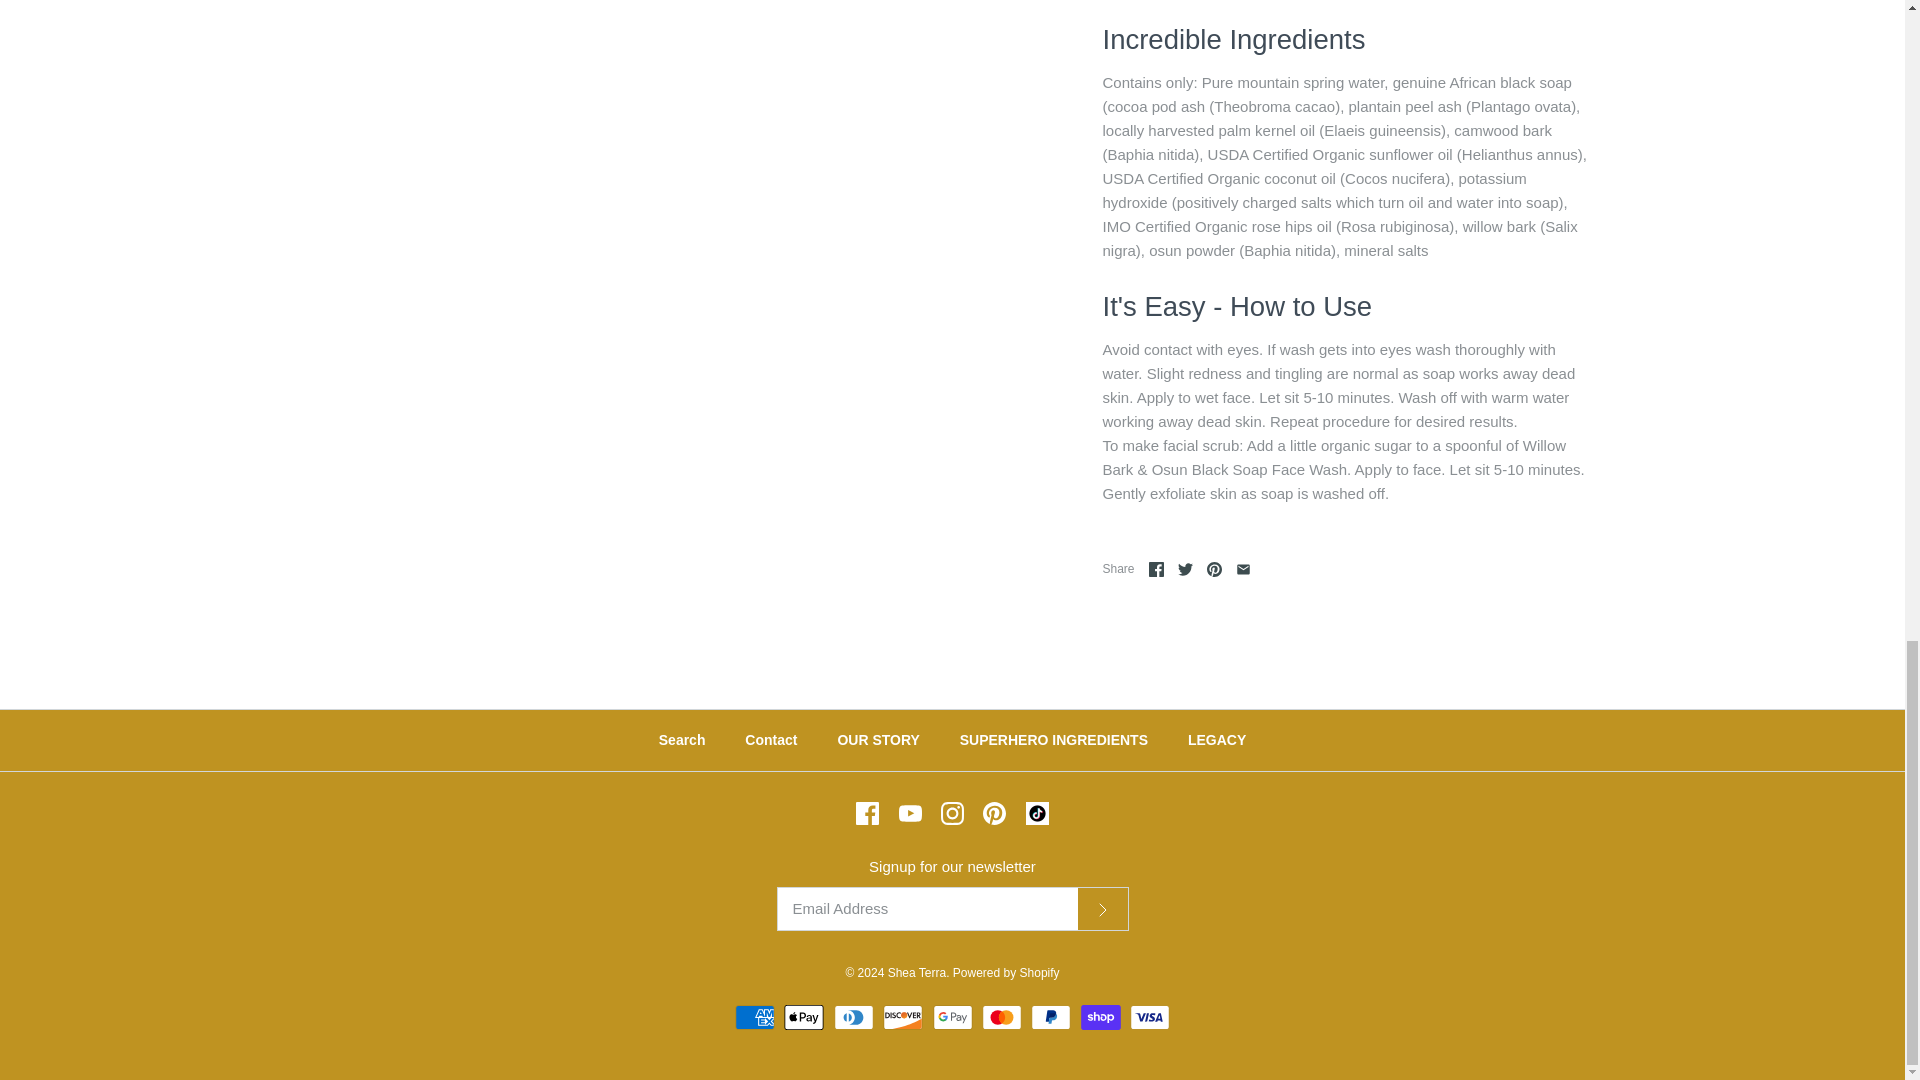 The width and height of the screenshot is (1920, 1080). Describe the element at coordinates (951, 1018) in the screenshot. I see `Google Pay` at that location.